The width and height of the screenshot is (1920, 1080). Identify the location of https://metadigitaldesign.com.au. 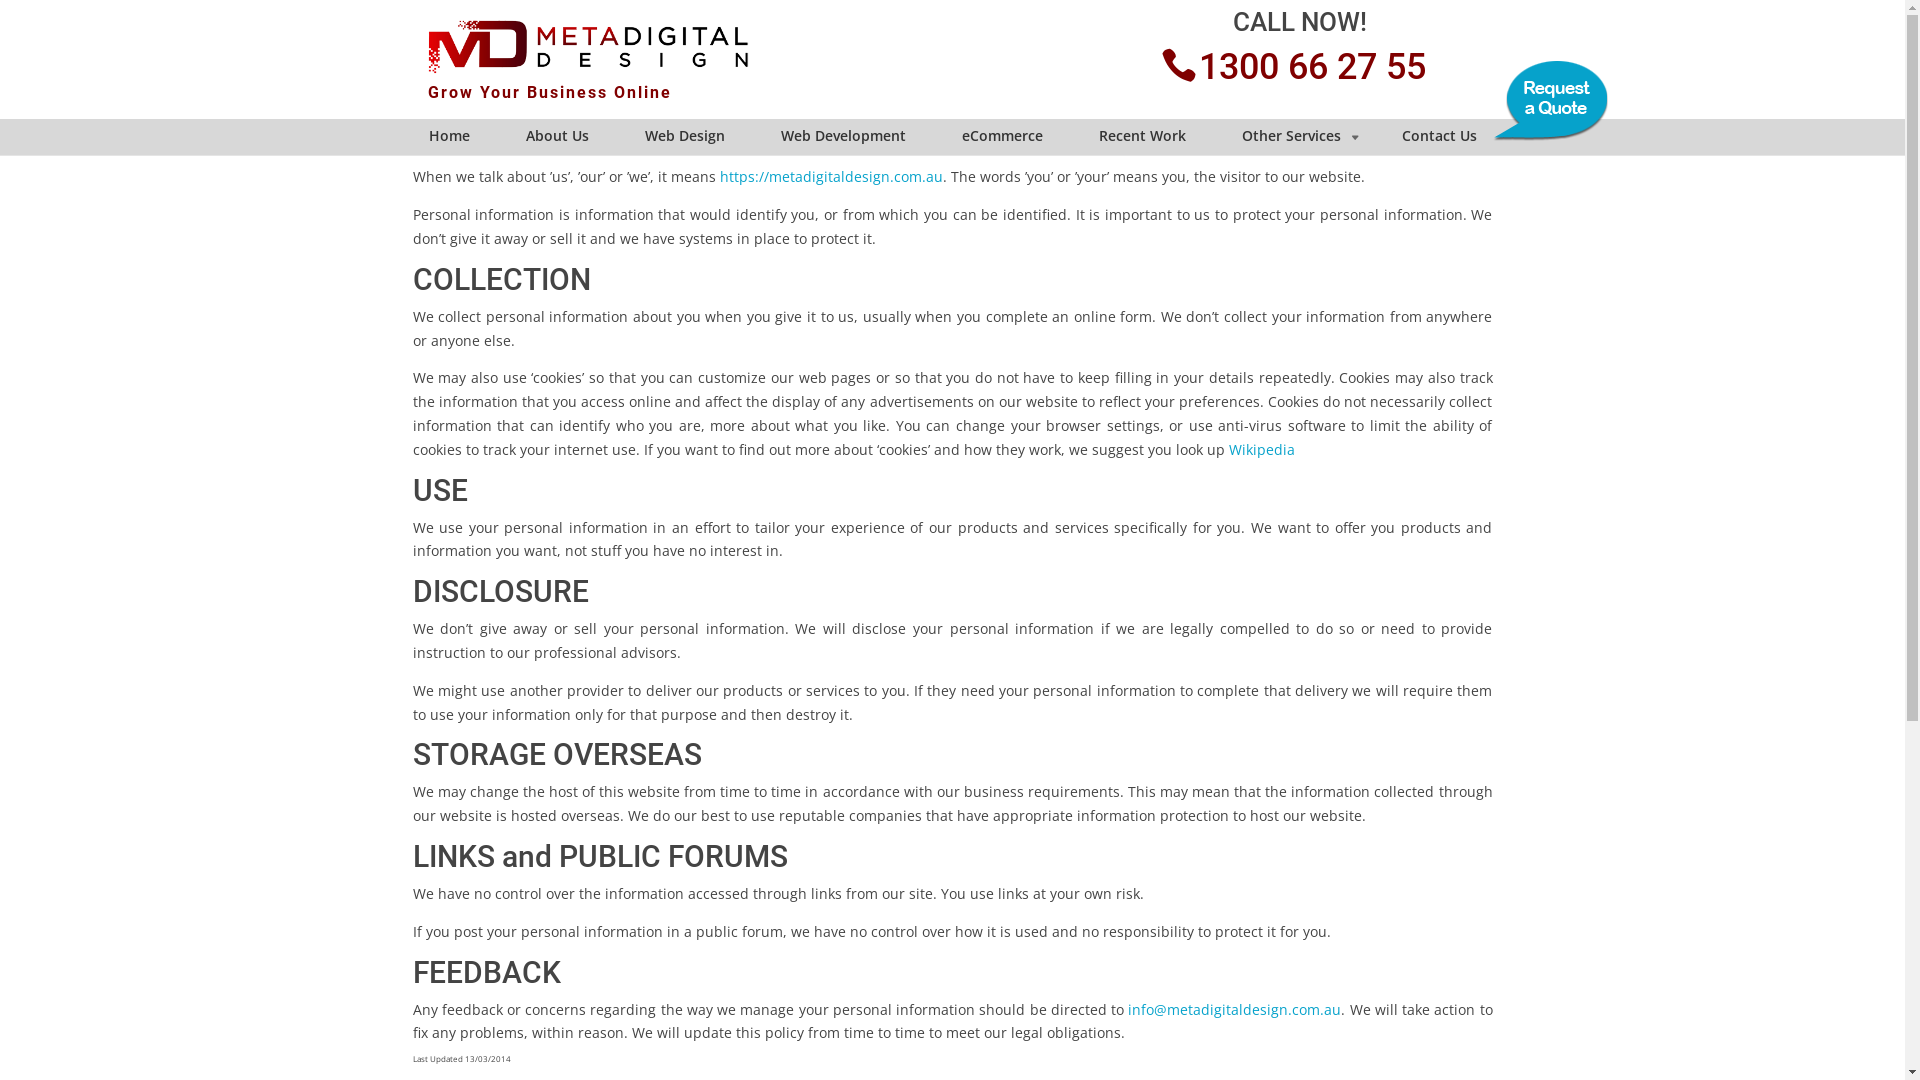
(832, 176).